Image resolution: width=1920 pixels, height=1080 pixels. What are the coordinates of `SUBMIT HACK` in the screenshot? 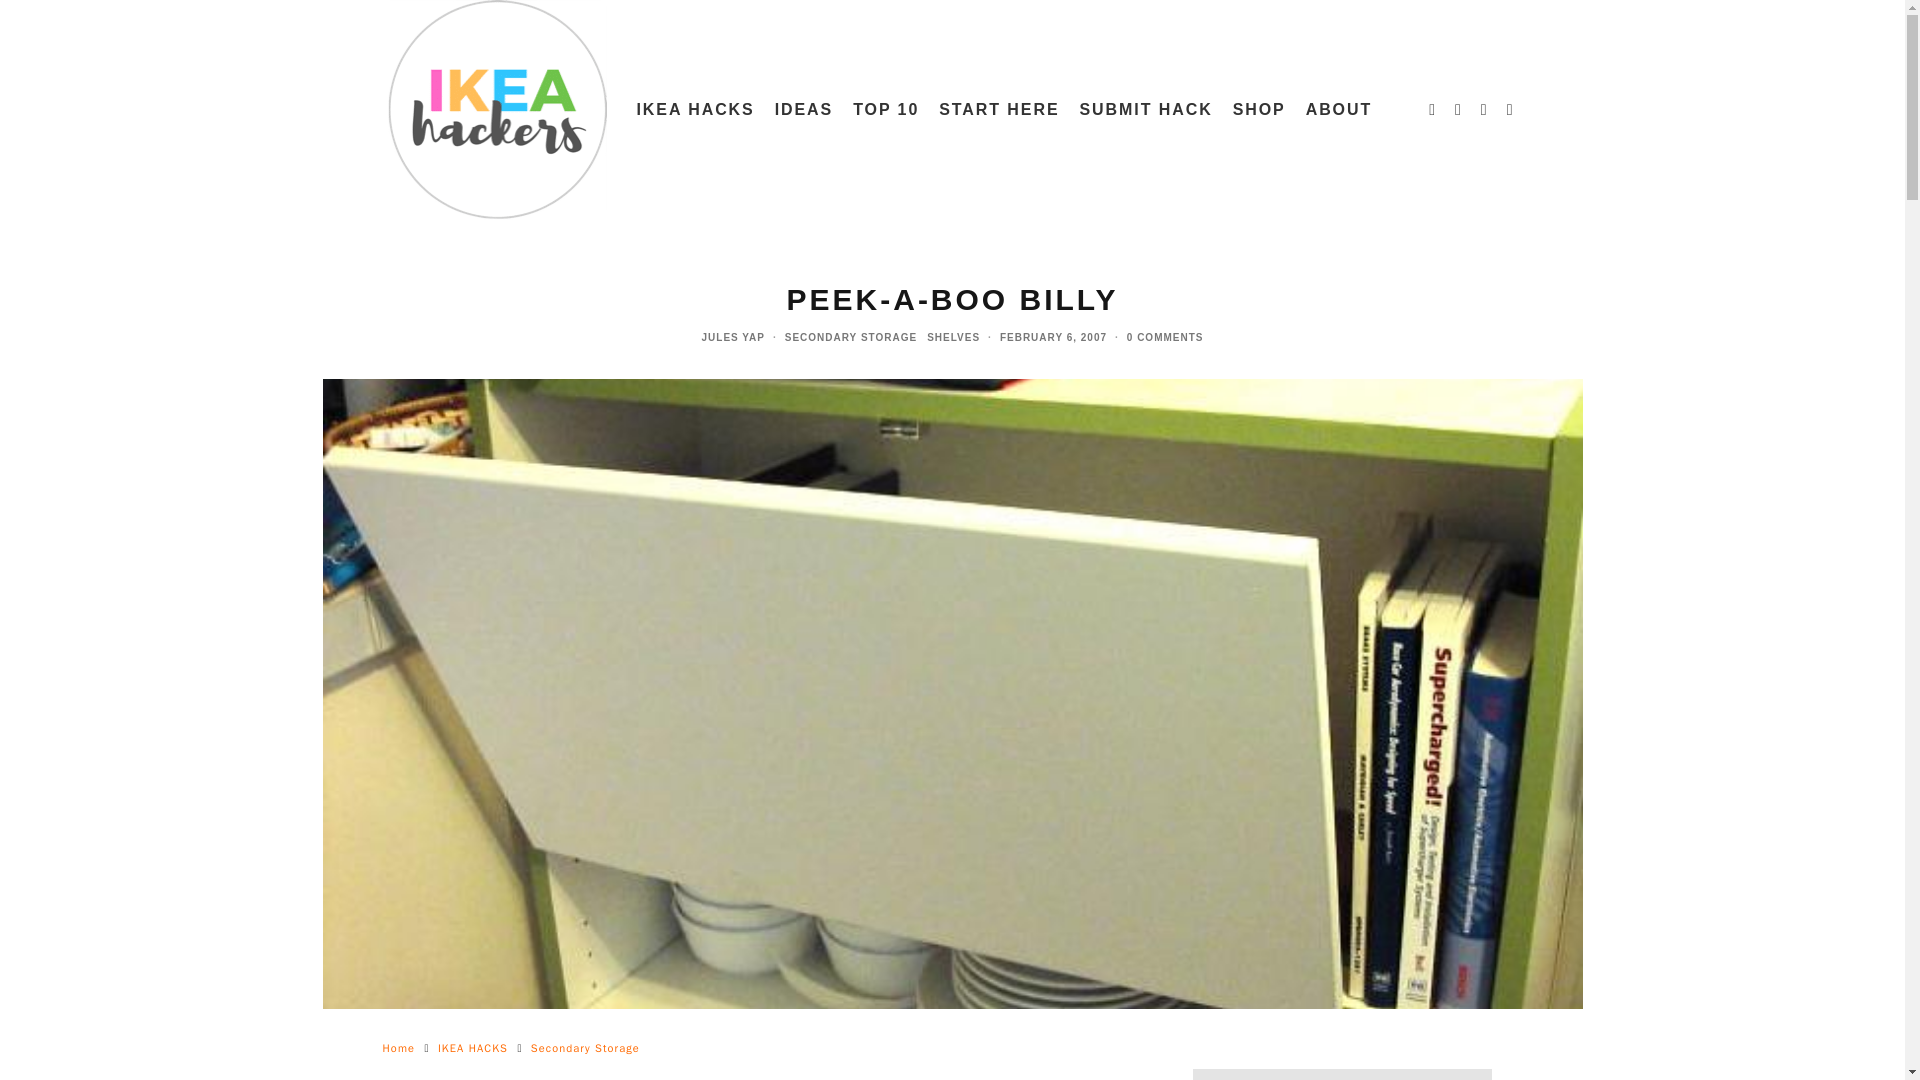 It's located at (1146, 110).